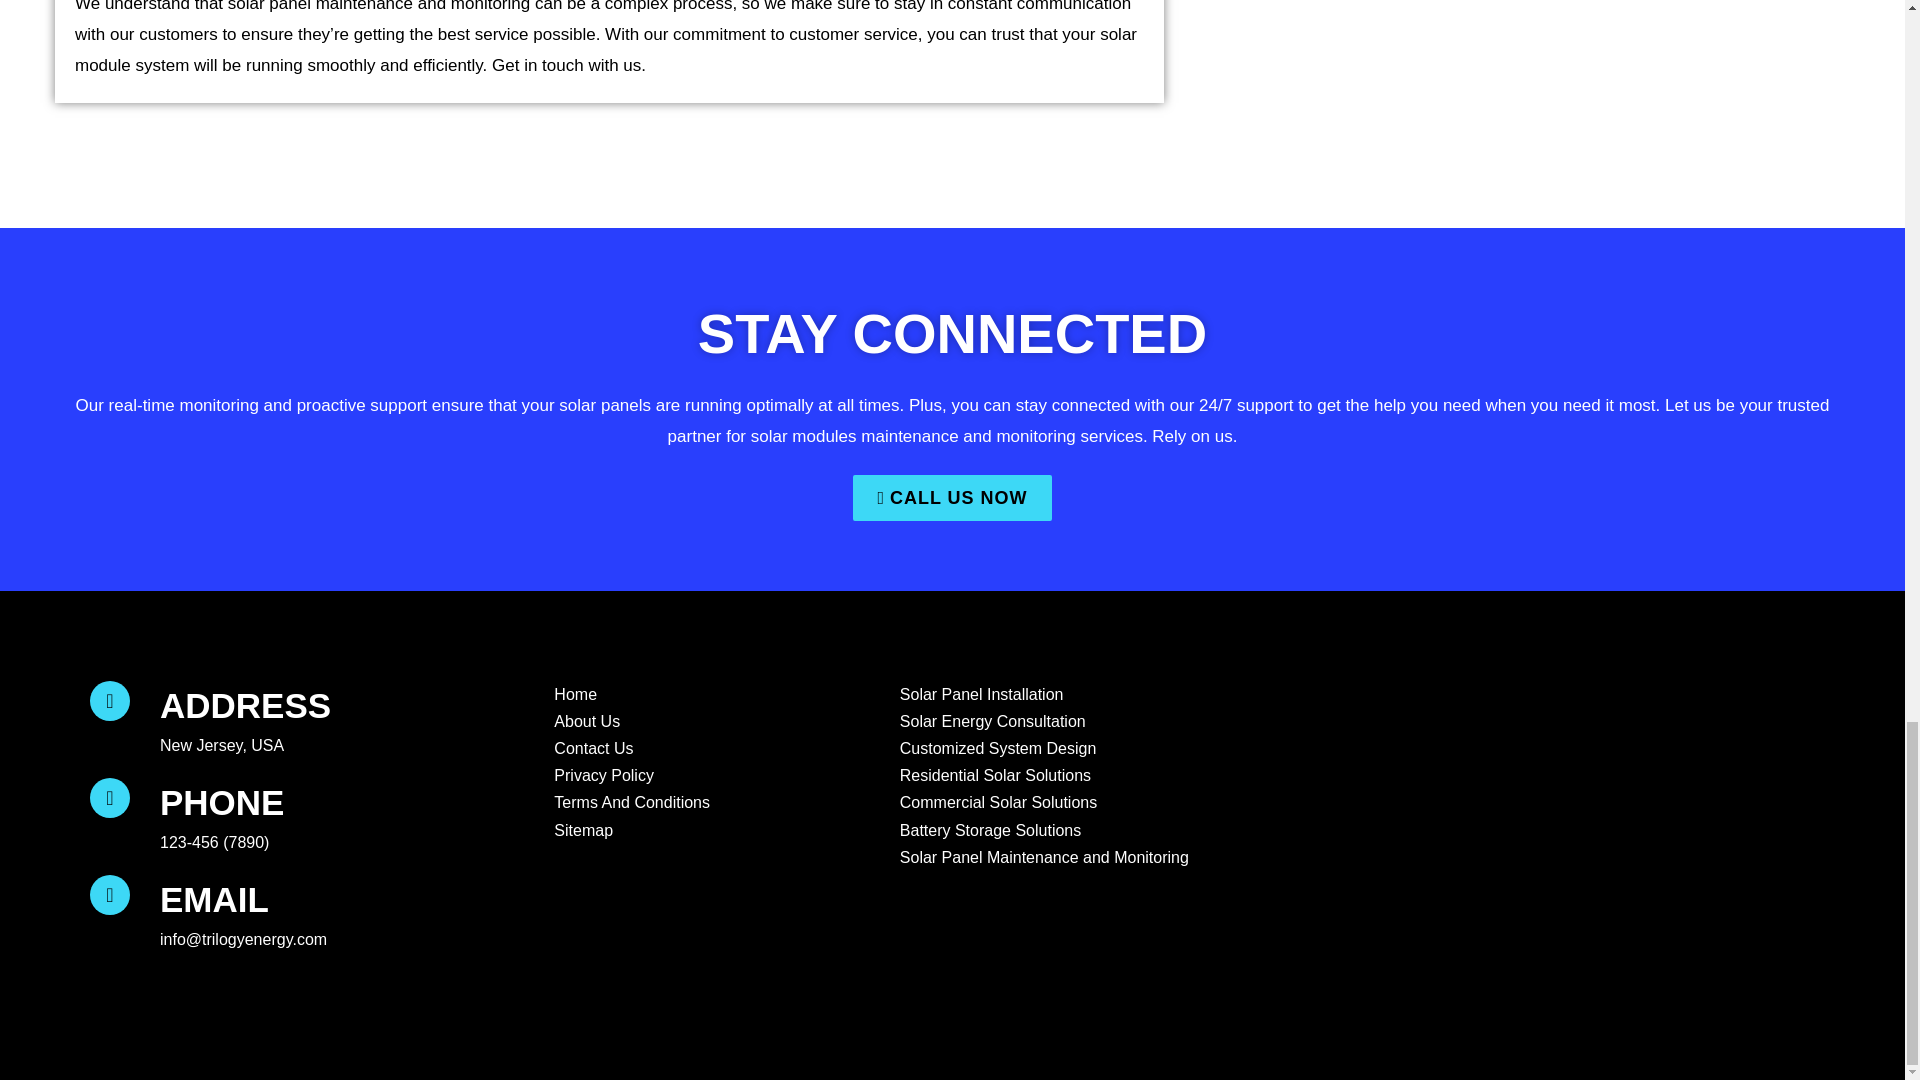 This screenshot has width=1920, height=1080. I want to click on Contact Us, so click(591, 748).